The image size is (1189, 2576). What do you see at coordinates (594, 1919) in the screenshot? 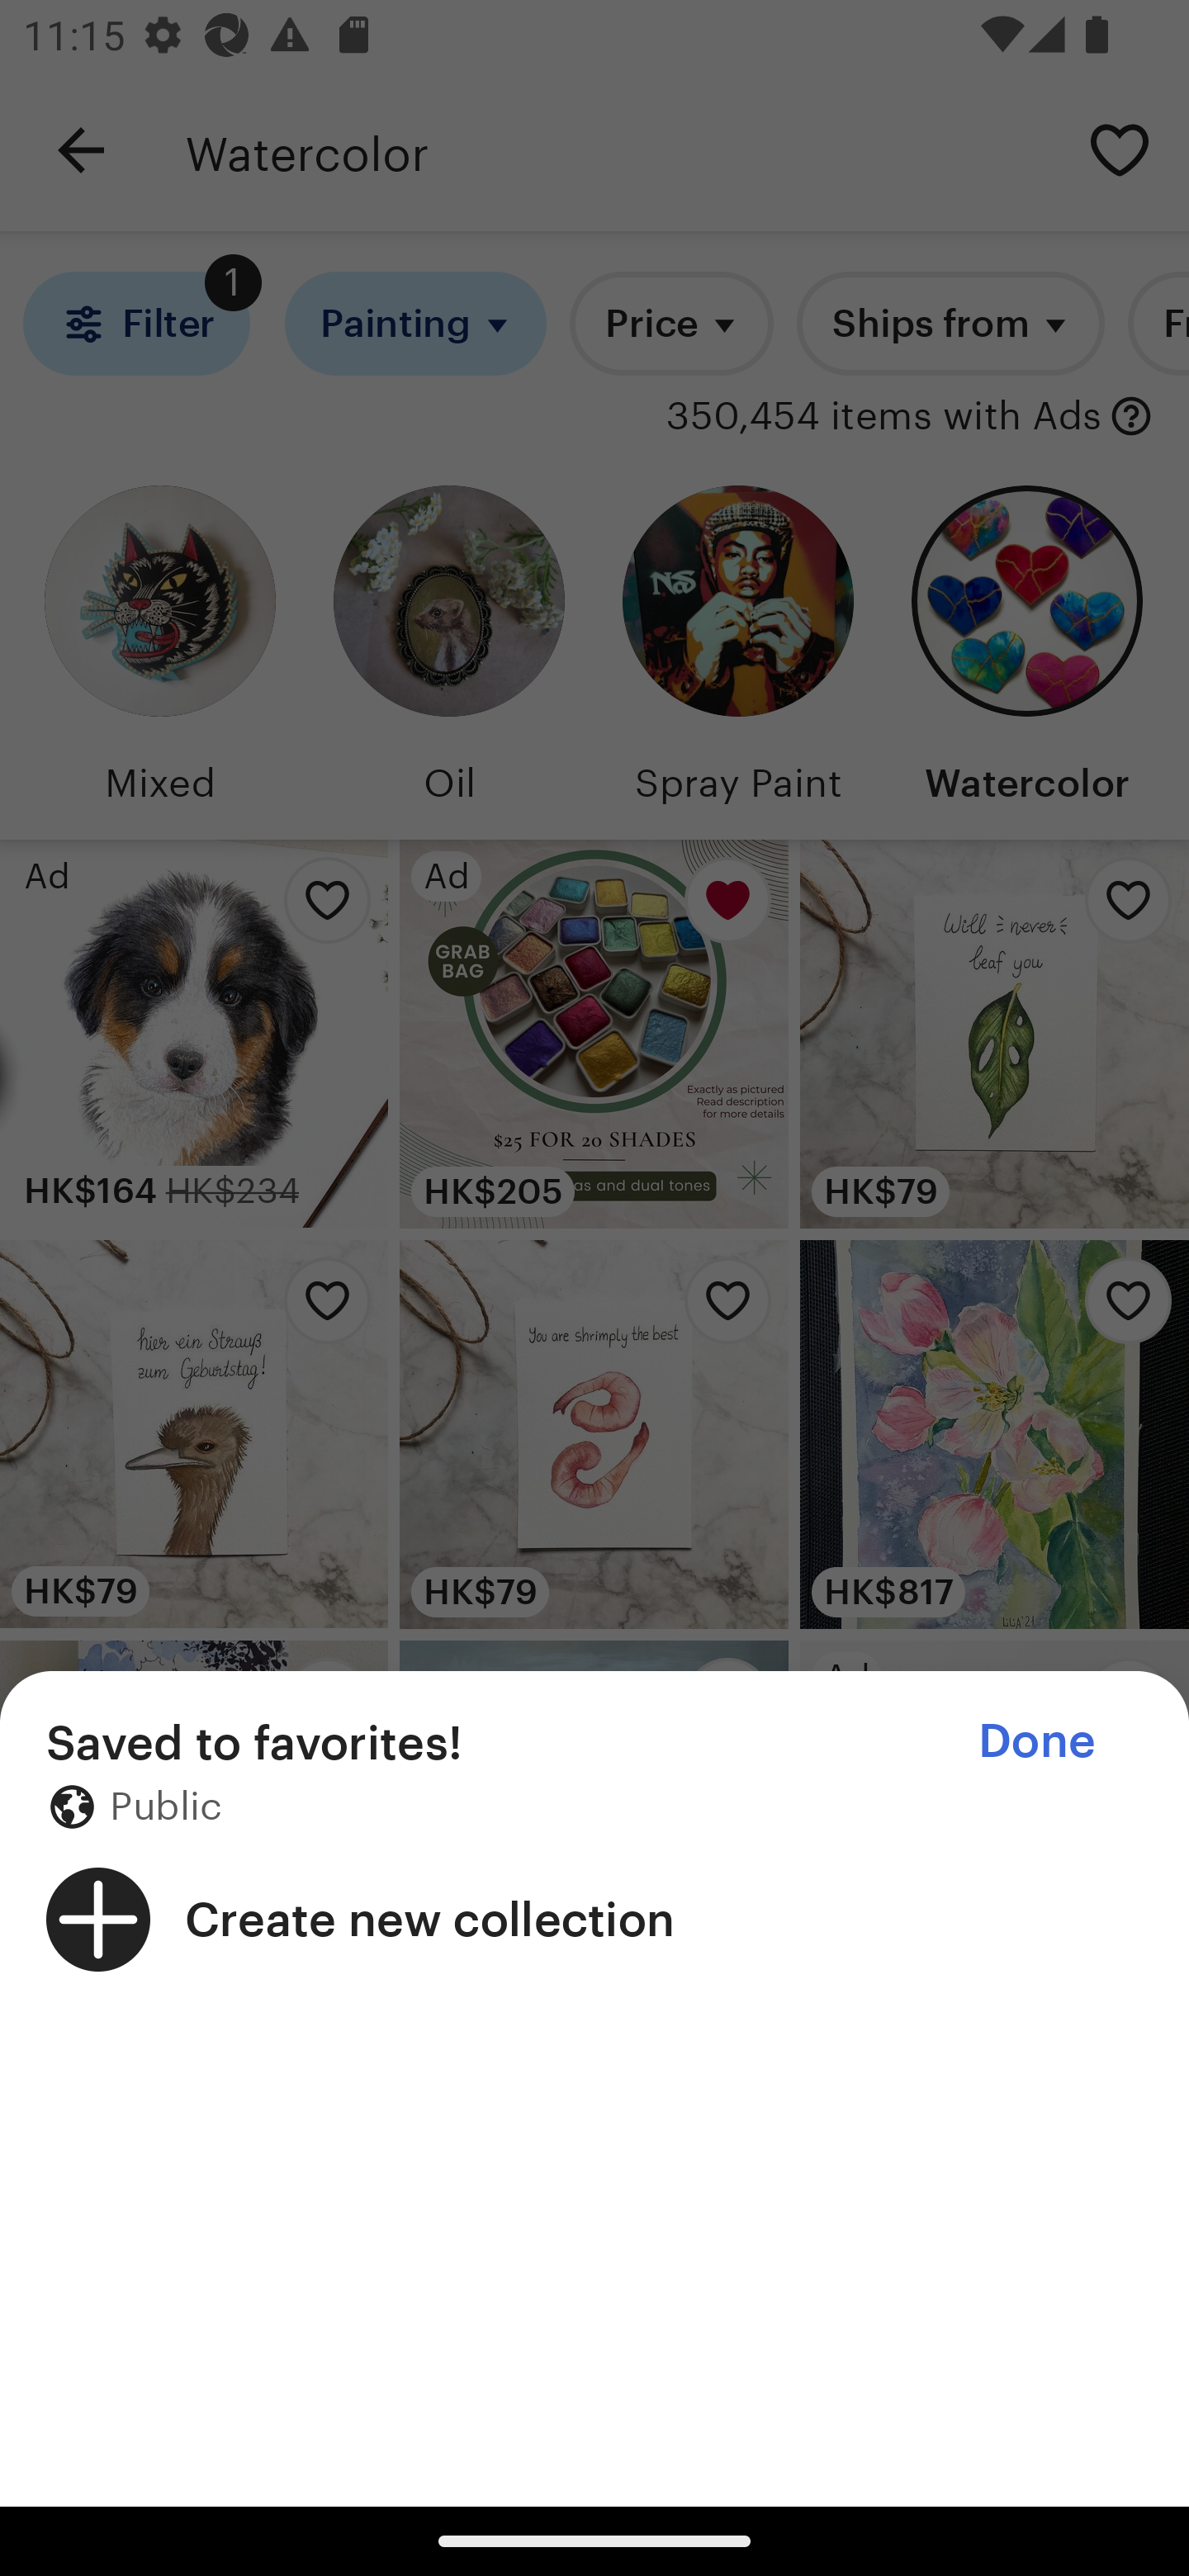
I see `Create new collection` at bounding box center [594, 1919].